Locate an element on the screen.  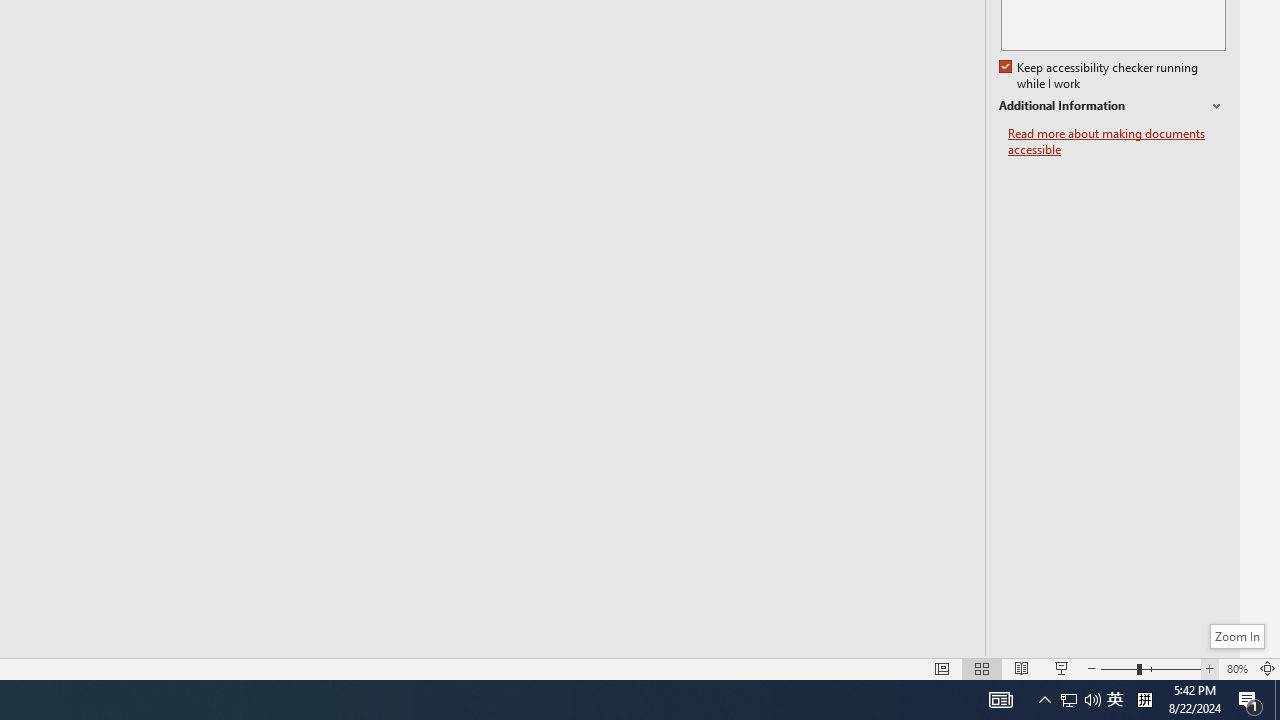
Additional Information is located at coordinates (1112, 106).